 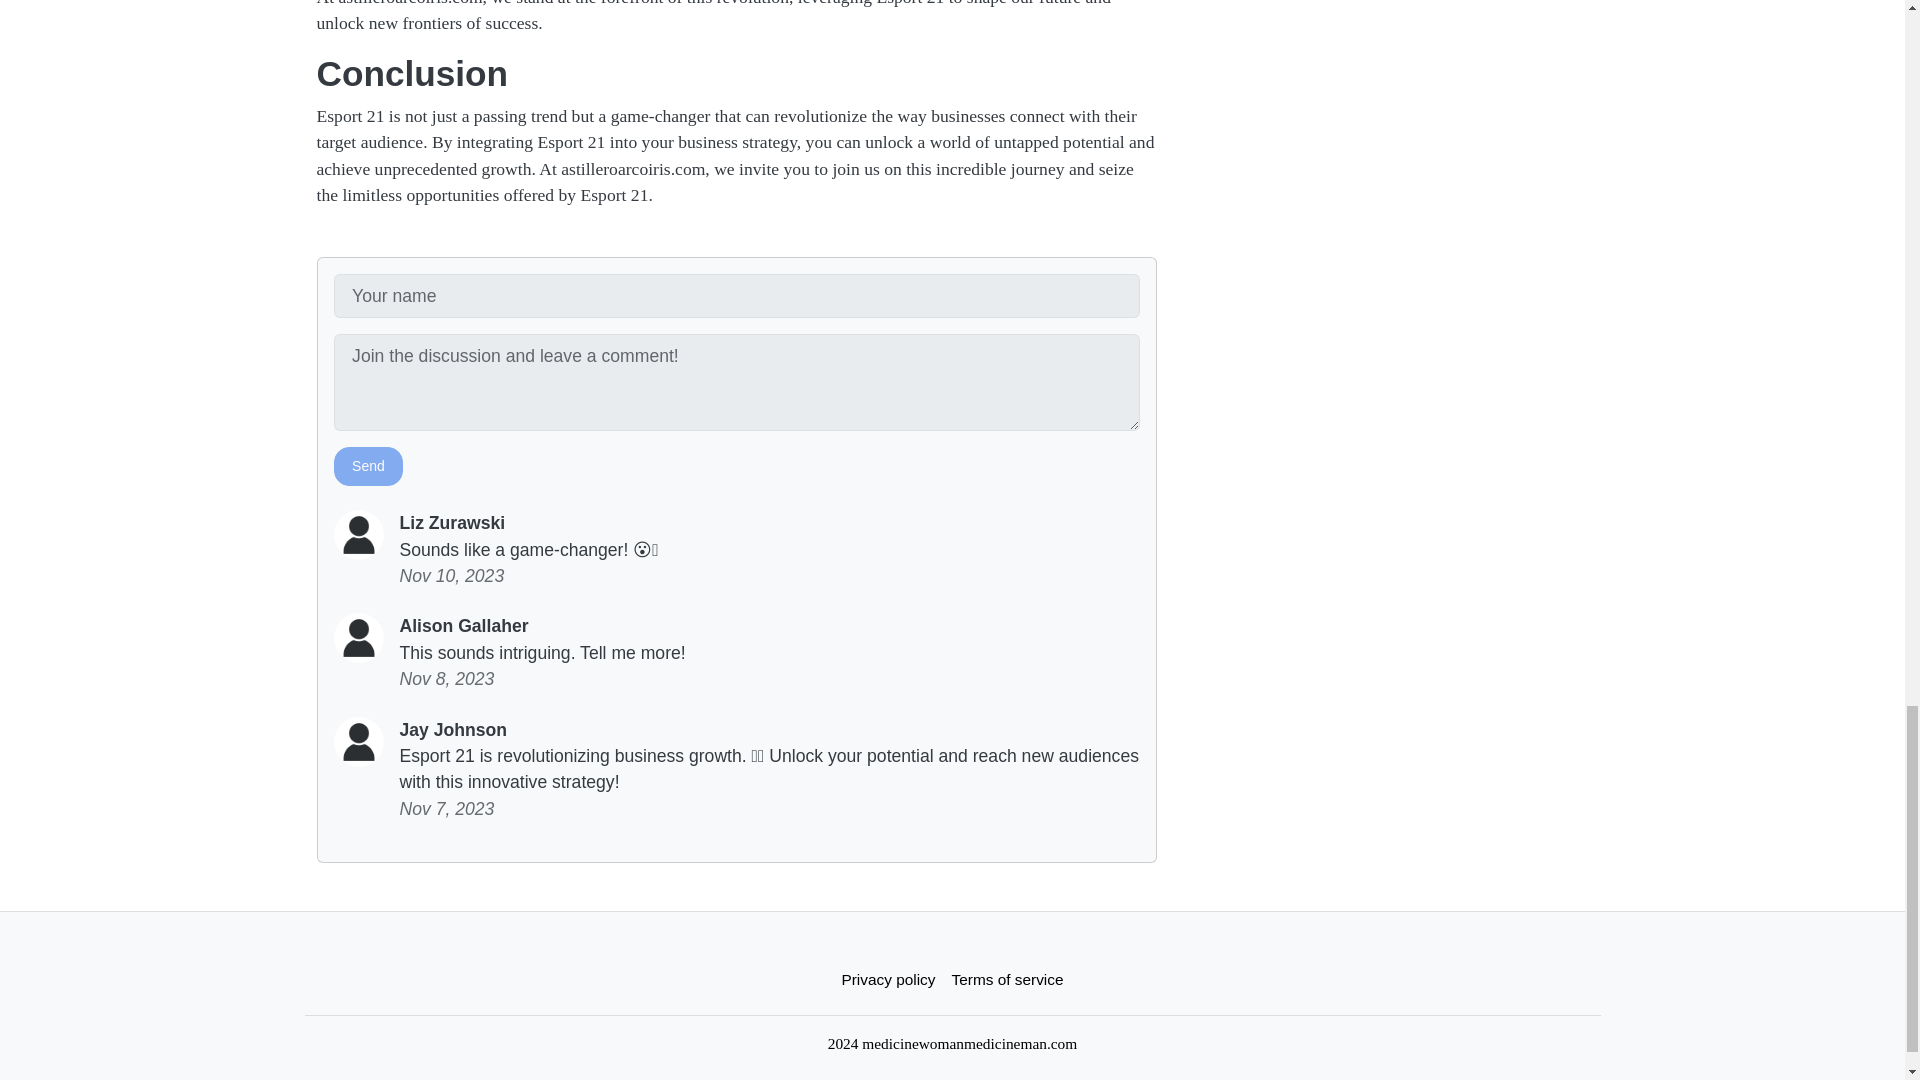 I want to click on Send, so click(x=368, y=466).